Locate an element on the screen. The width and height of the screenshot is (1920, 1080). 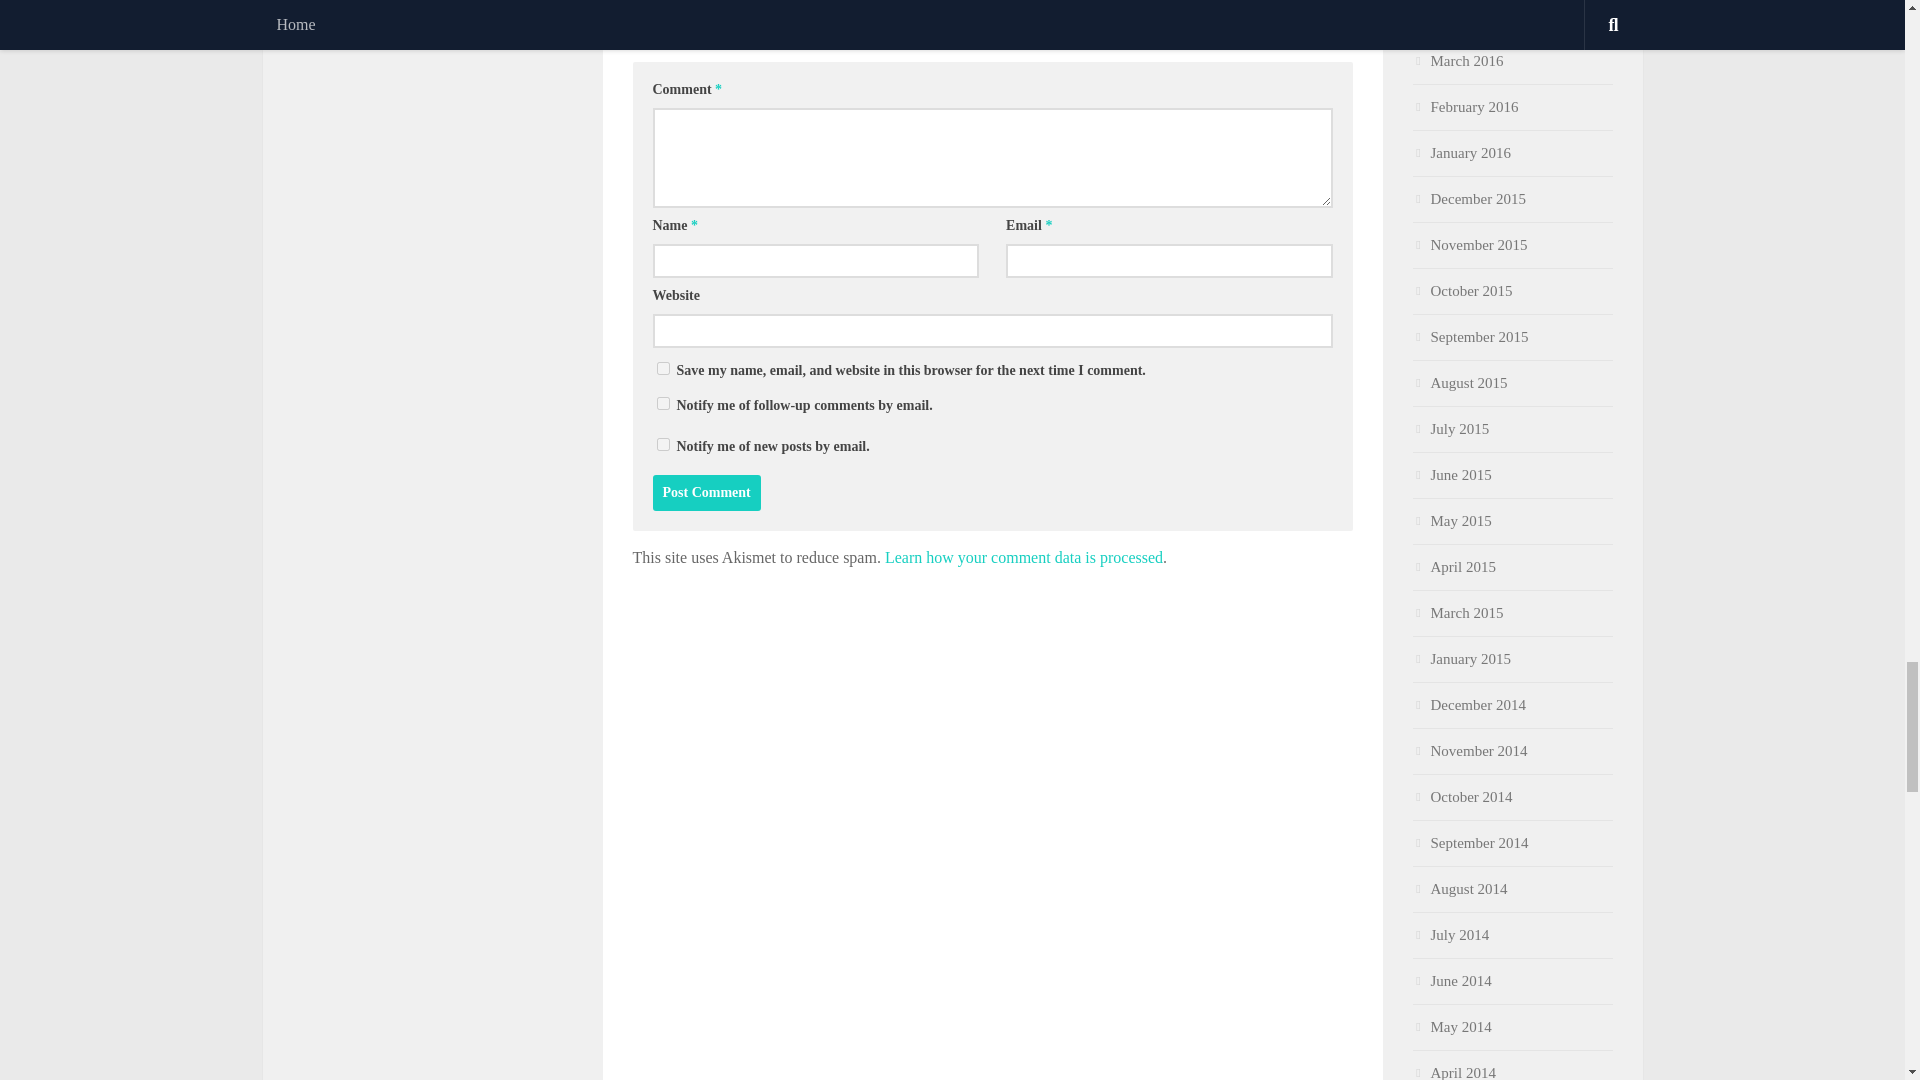
Post Comment is located at coordinates (706, 492).